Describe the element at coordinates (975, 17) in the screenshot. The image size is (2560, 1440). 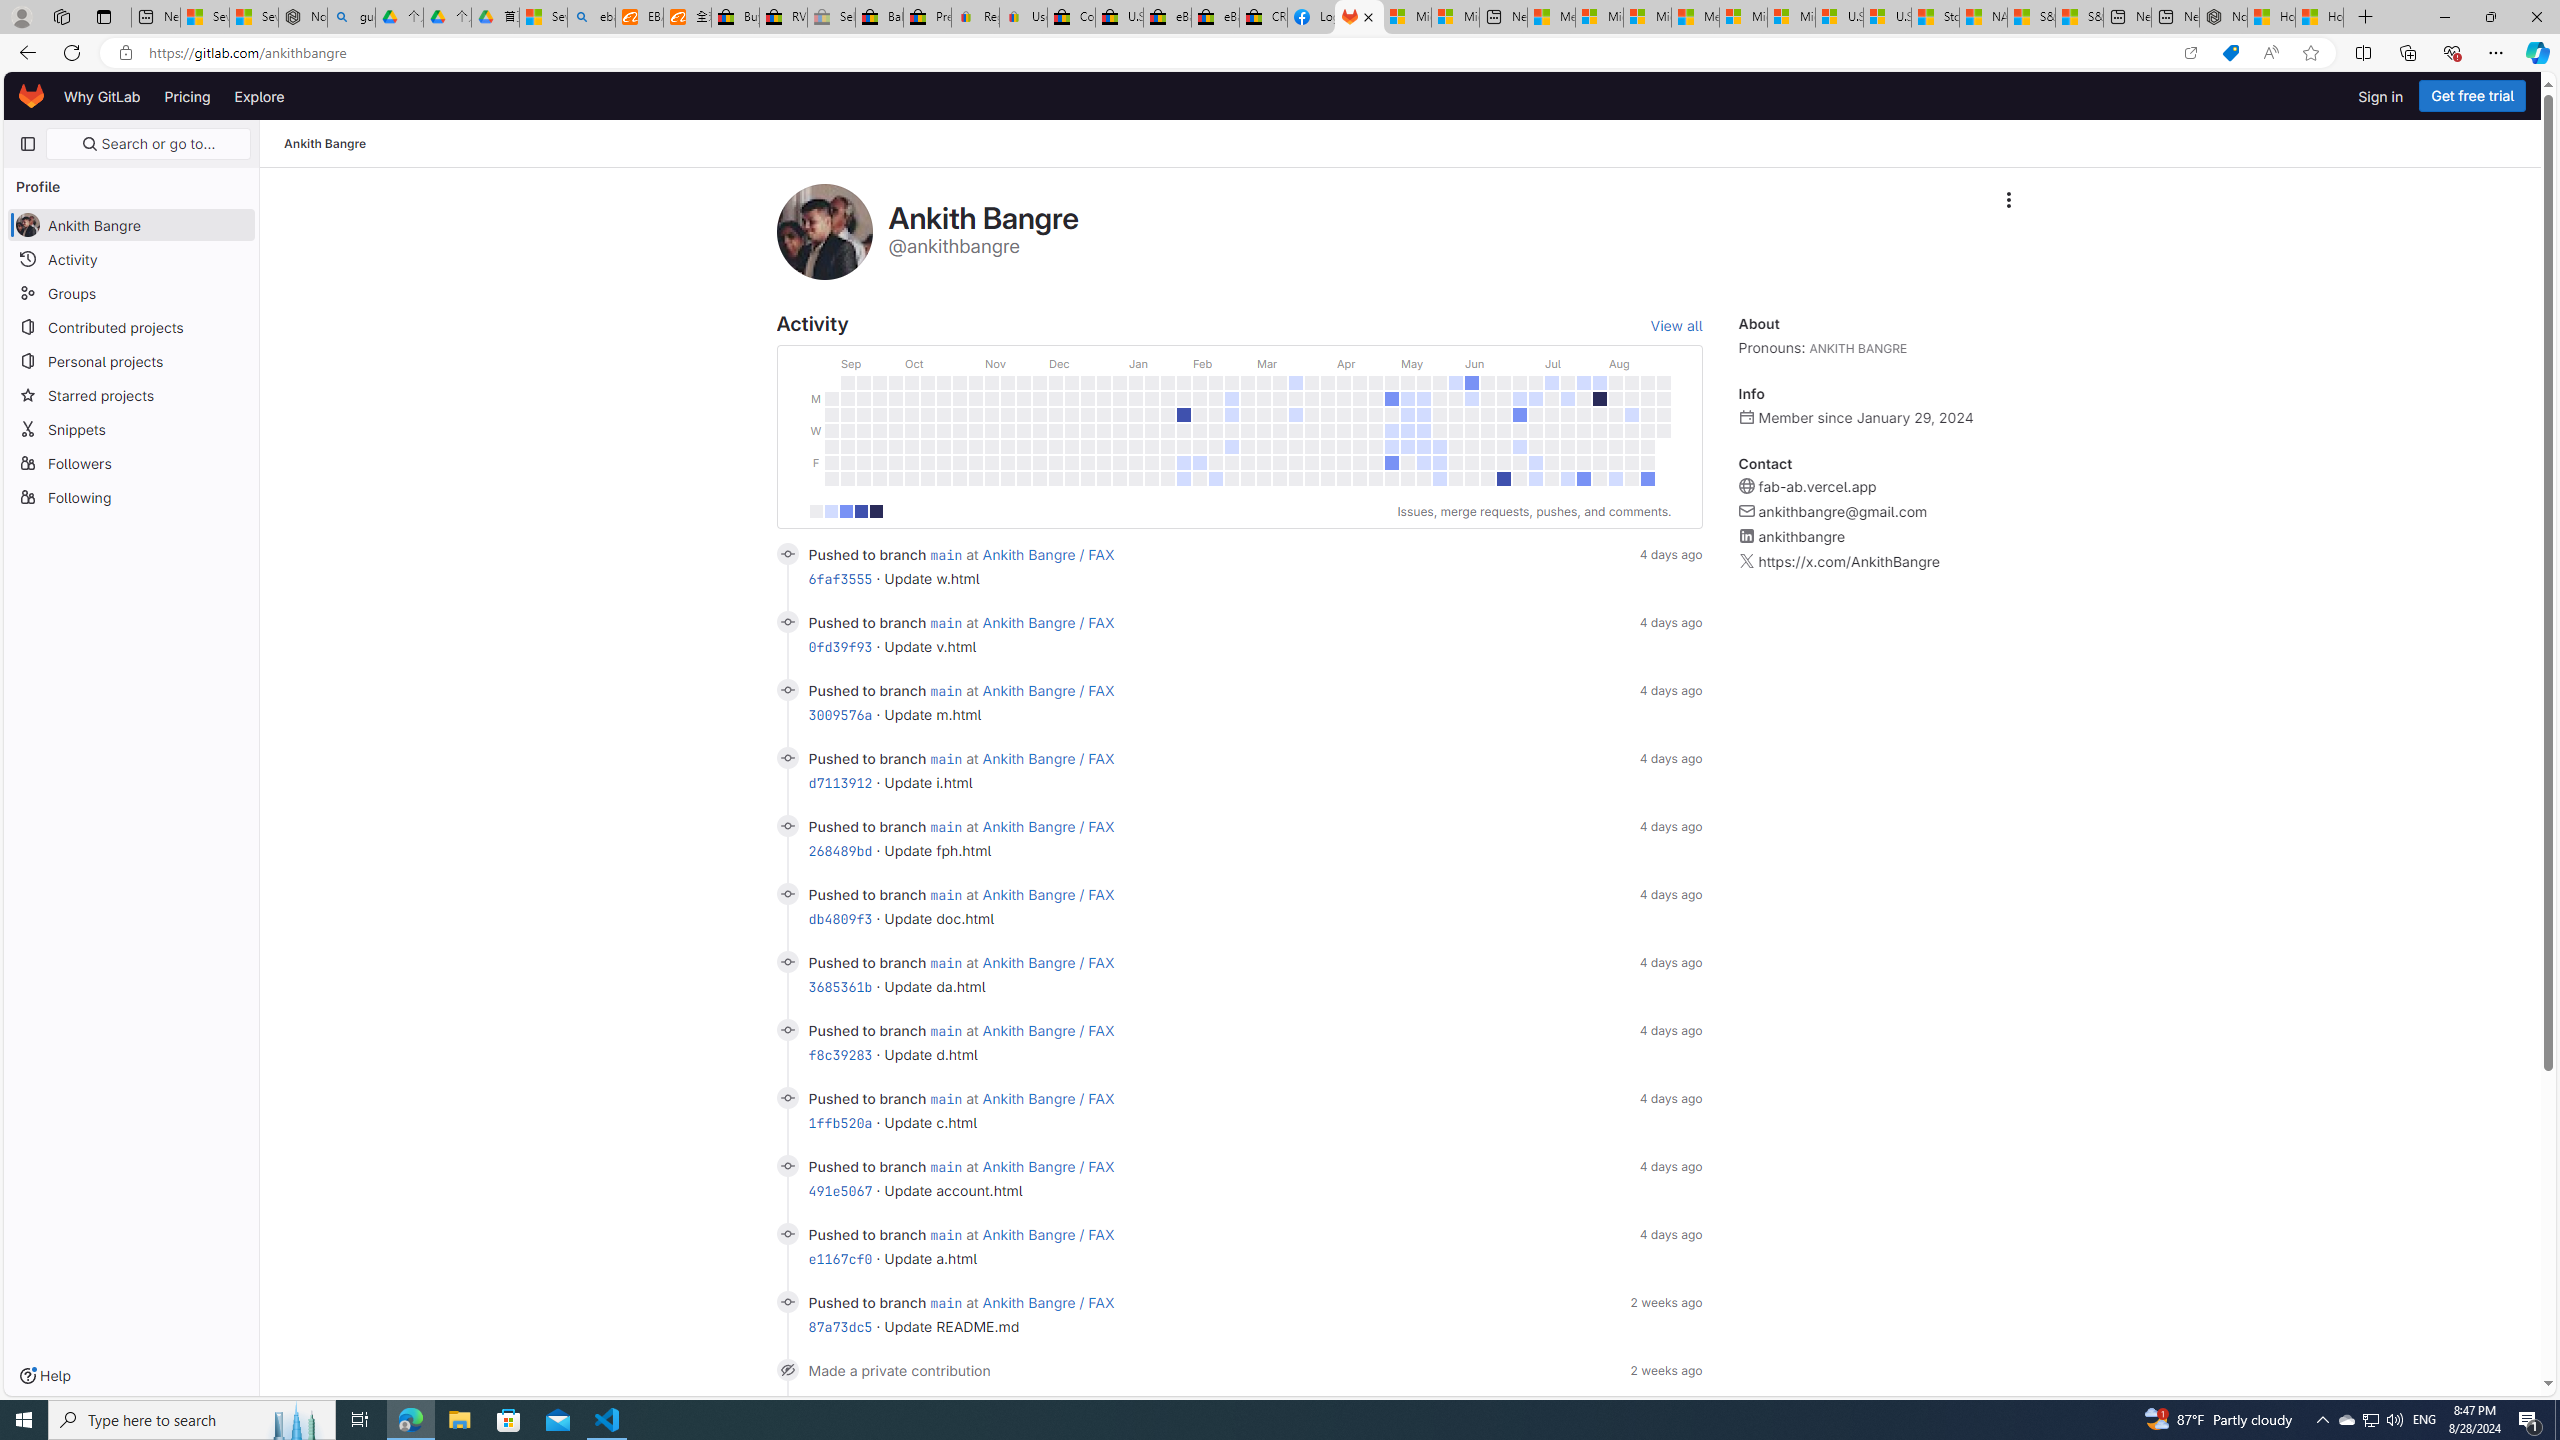
I see `Register: Create a personal eBay account` at that location.